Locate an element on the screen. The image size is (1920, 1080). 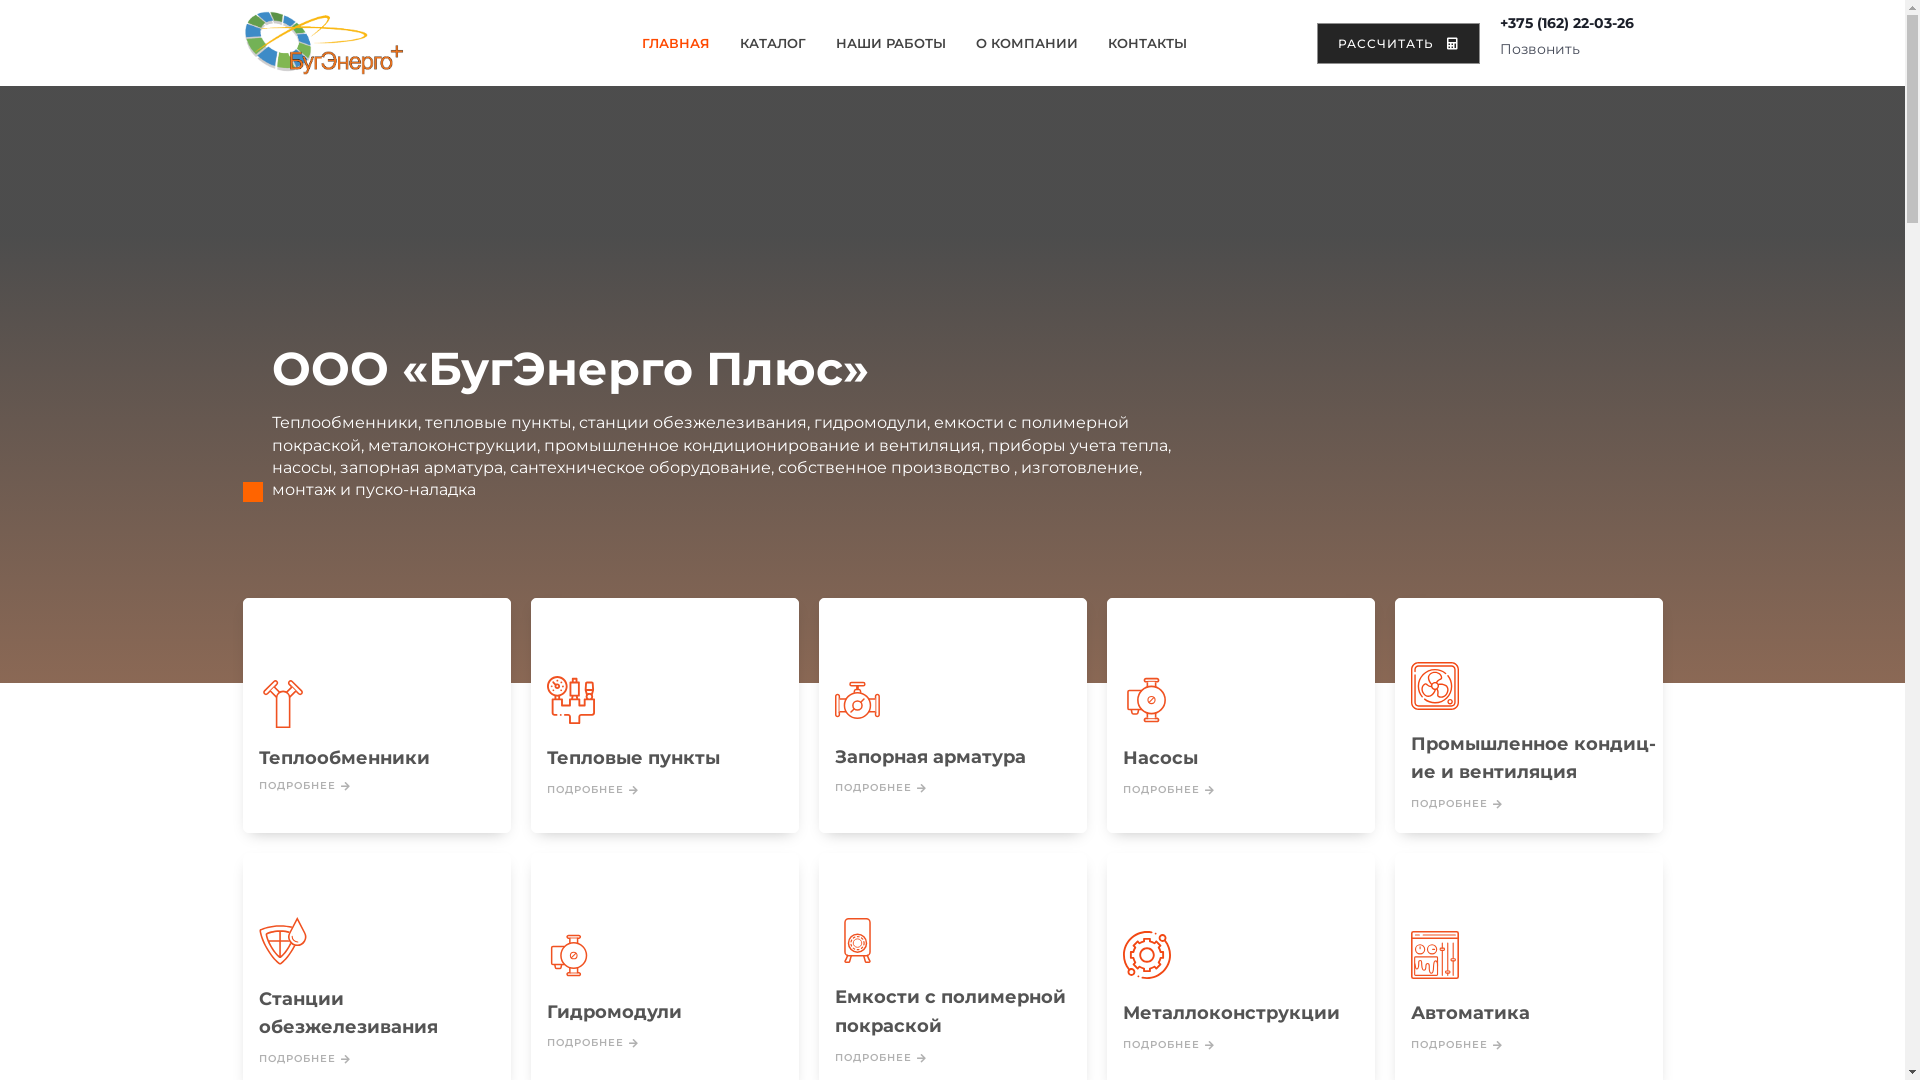
+375 (162) 22-03-26 is located at coordinates (1567, 23).